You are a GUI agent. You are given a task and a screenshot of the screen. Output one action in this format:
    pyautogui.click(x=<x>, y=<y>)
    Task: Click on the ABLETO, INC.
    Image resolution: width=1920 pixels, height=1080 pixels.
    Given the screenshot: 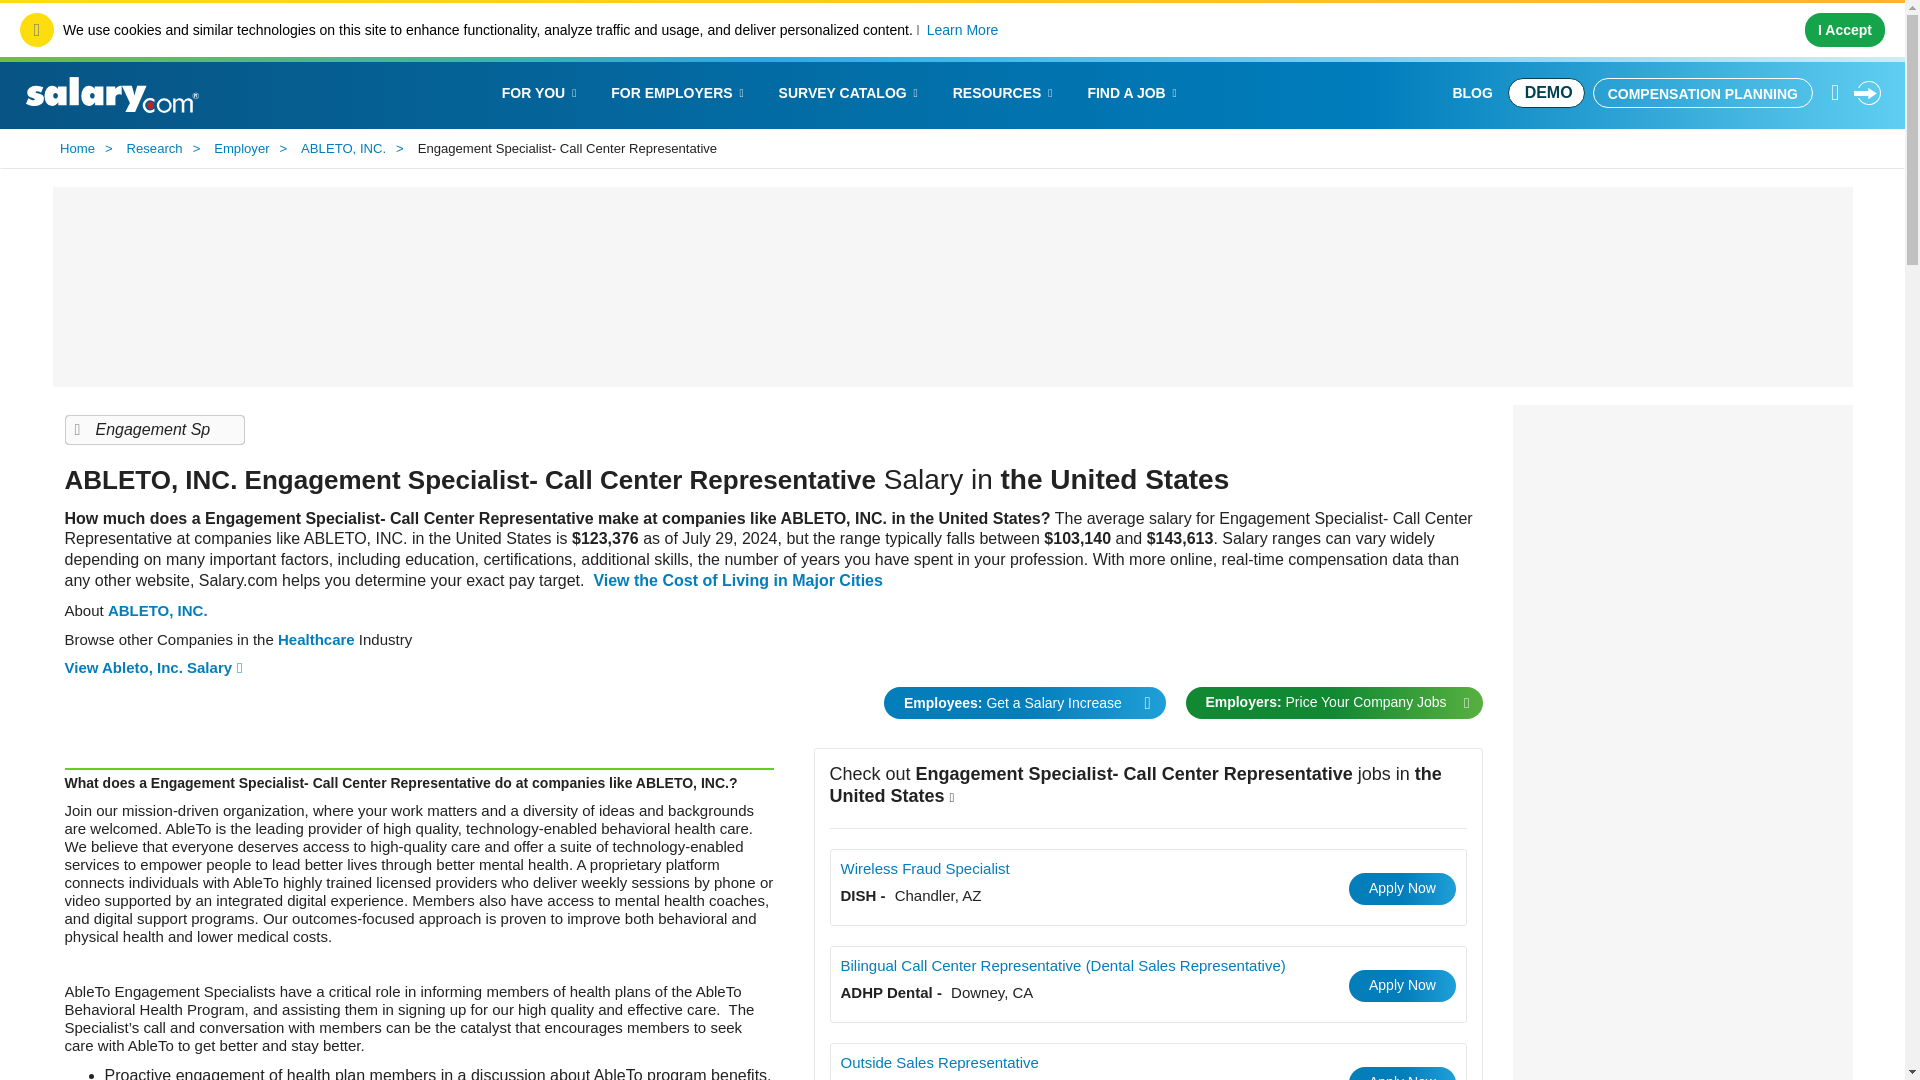 What is the action you would take?
    pyautogui.click(x=157, y=610)
    